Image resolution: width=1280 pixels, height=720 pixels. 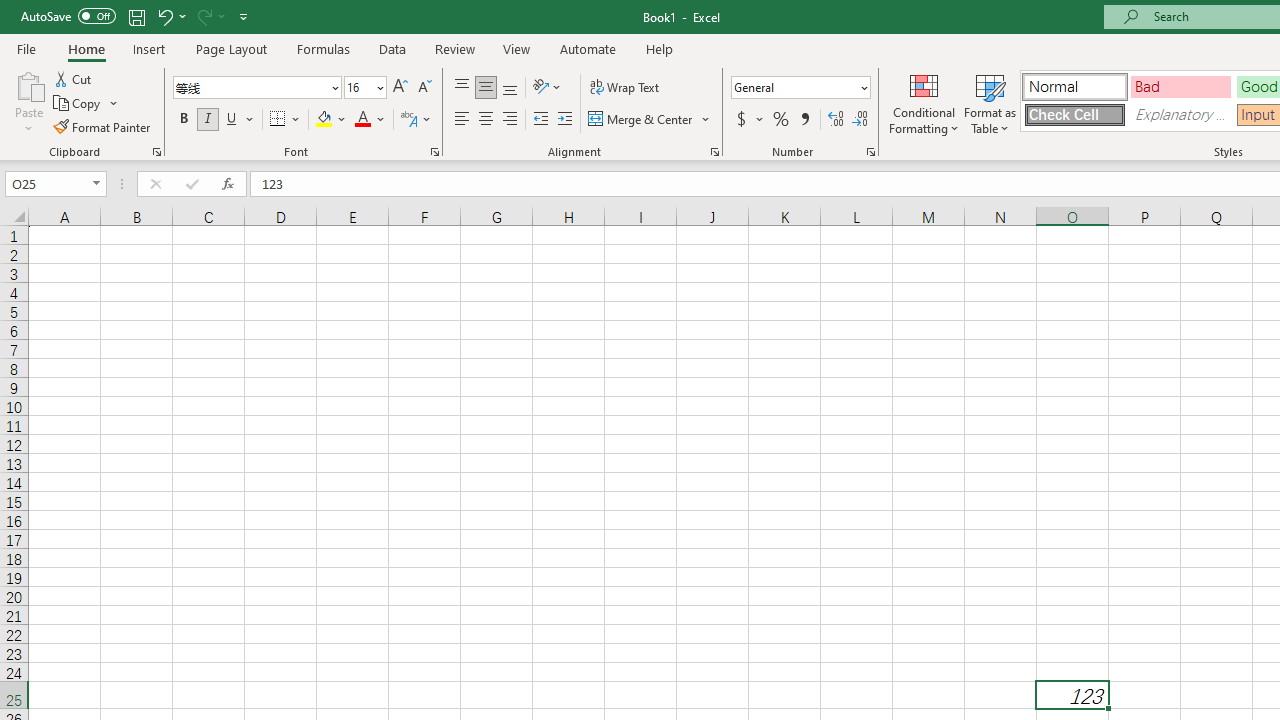 What do you see at coordinates (365, 88) in the screenshot?
I see `Font Size` at bounding box center [365, 88].